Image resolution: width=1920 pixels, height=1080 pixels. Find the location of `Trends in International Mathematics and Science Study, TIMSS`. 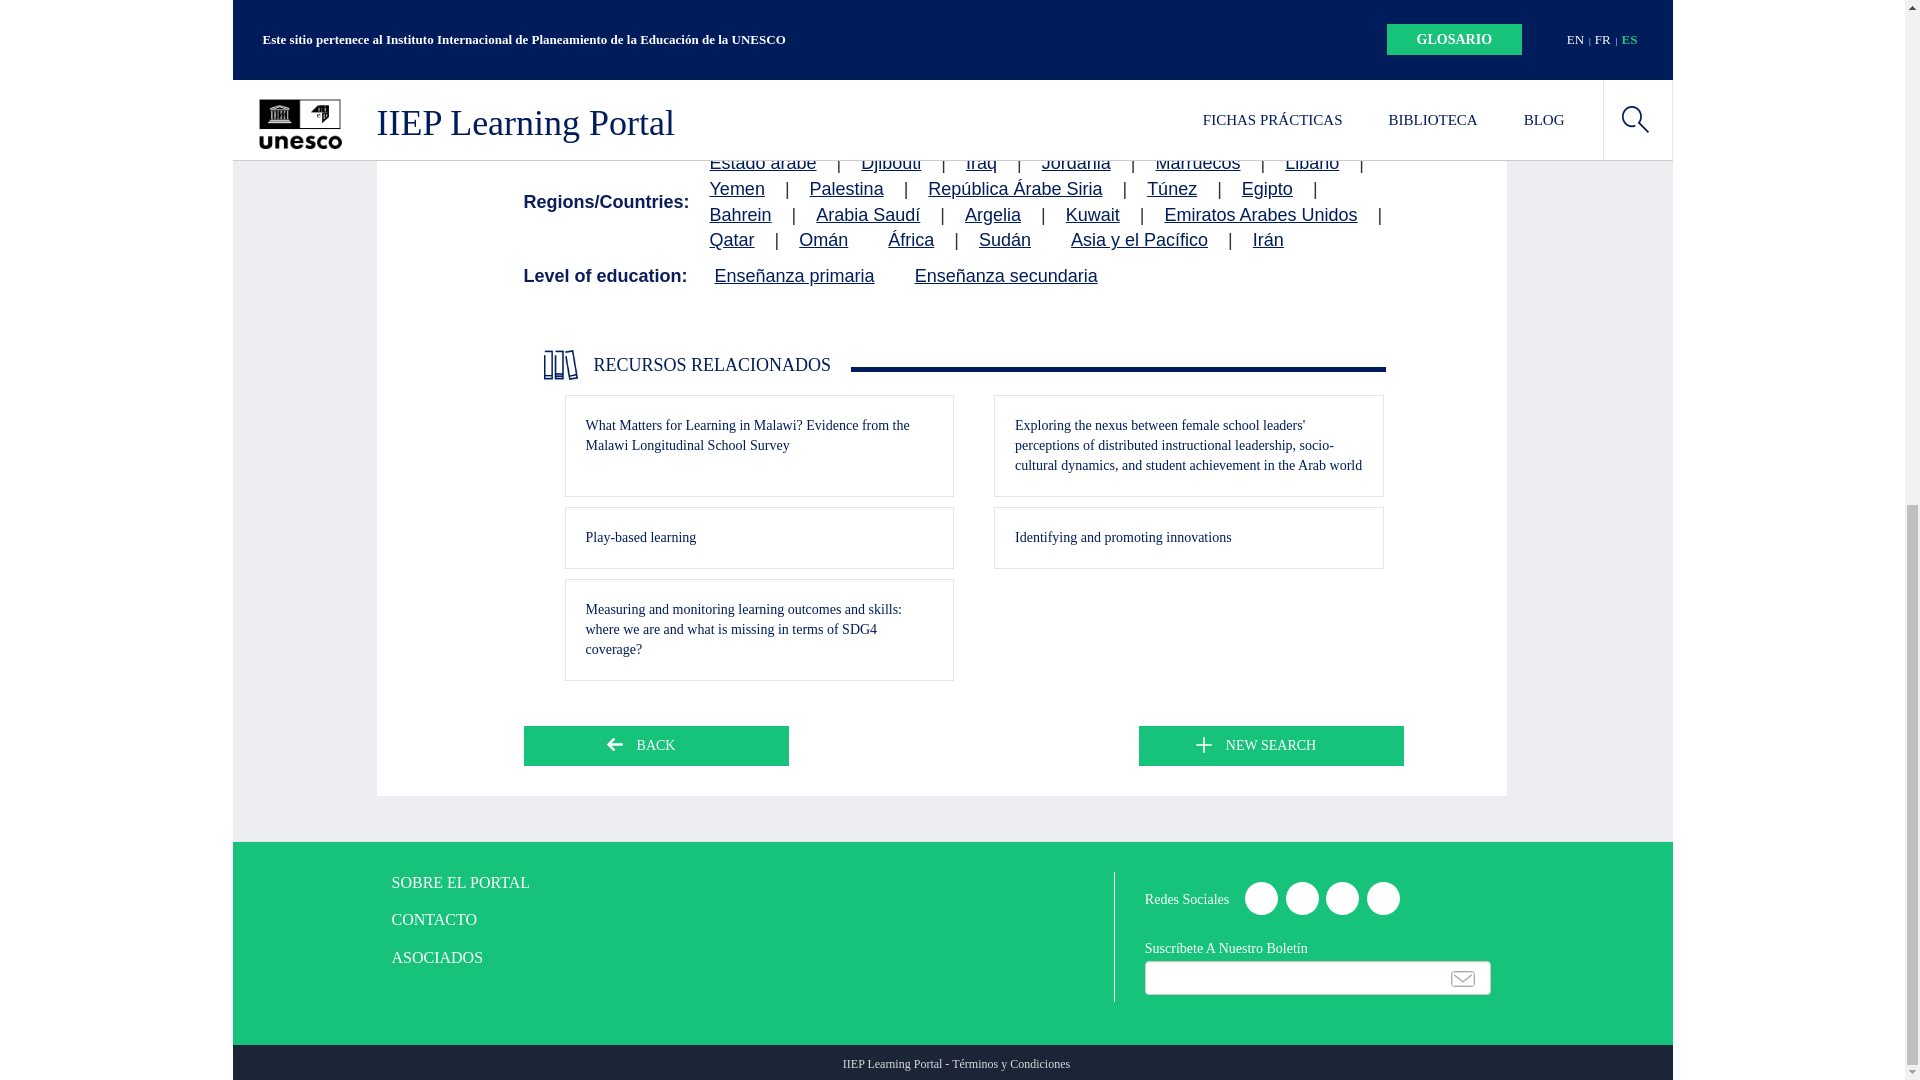

Trends in International Mathematics and Science Study, TIMSS is located at coordinates (870, 126).